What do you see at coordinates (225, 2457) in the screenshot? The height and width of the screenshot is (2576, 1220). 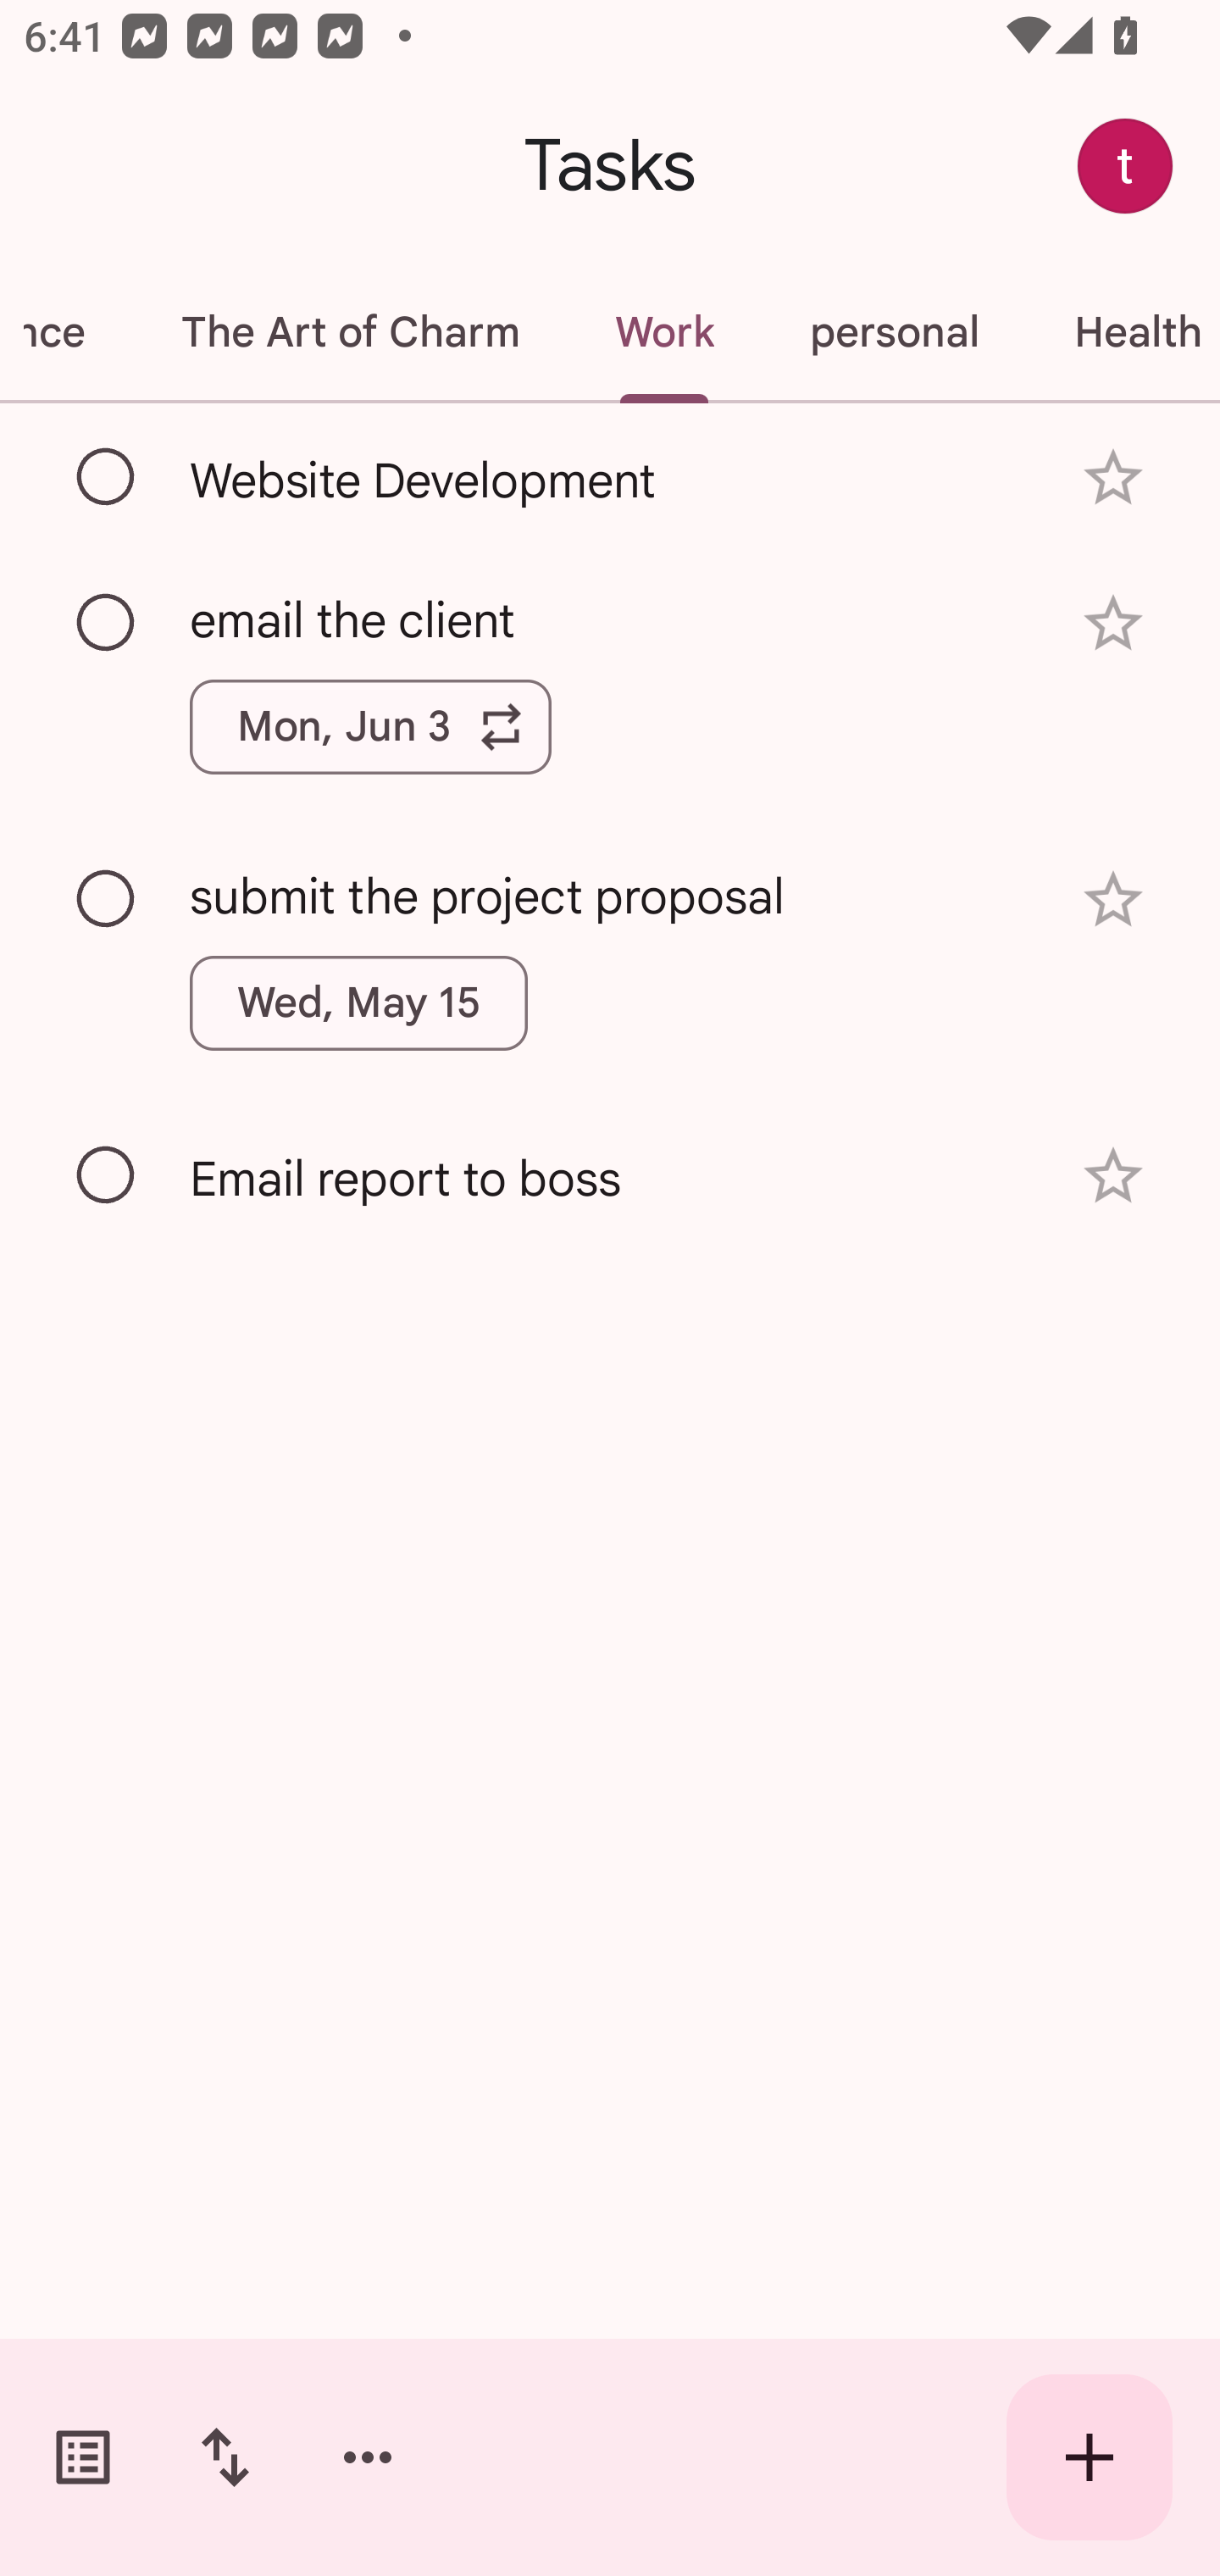 I see `Change sort order` at bounding box center [225, 2457].